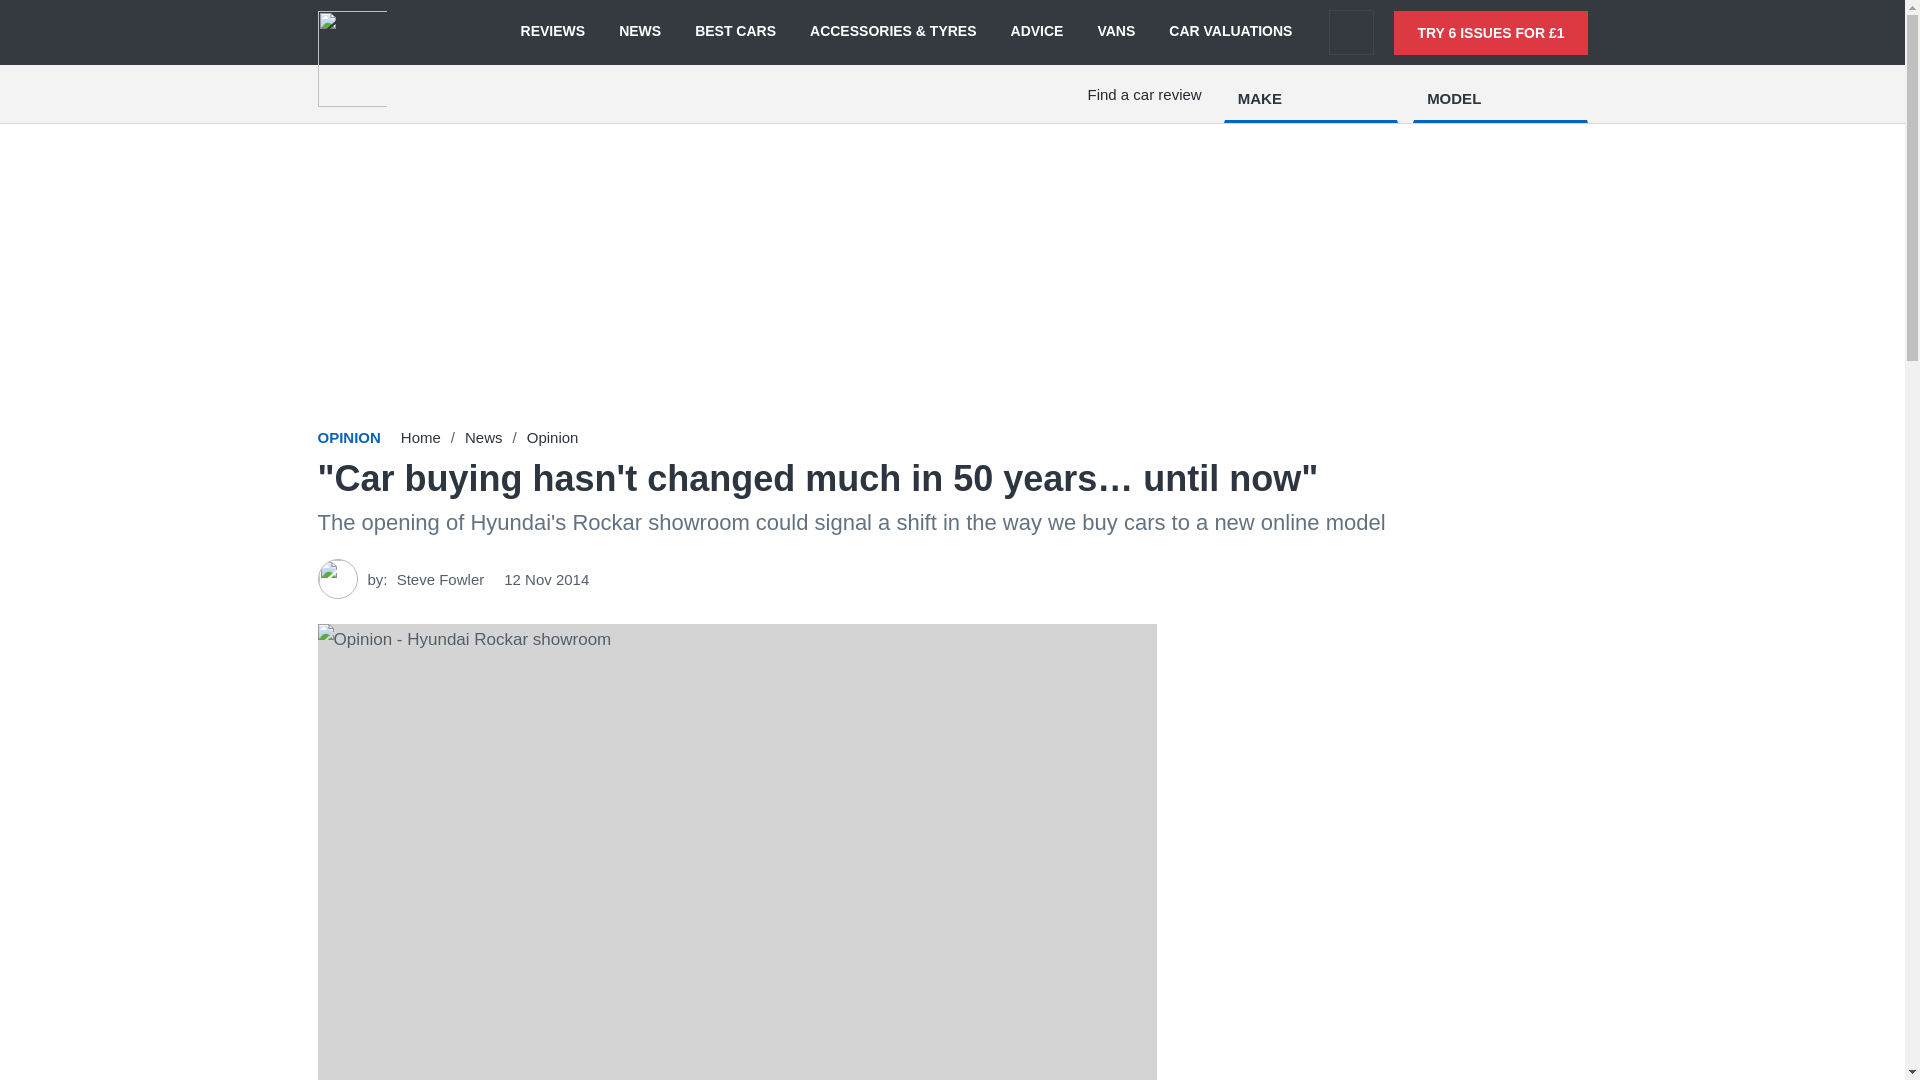 This screenshot has height=1080, width=1920. I want to click on ADVICE, so click(1037, 32).